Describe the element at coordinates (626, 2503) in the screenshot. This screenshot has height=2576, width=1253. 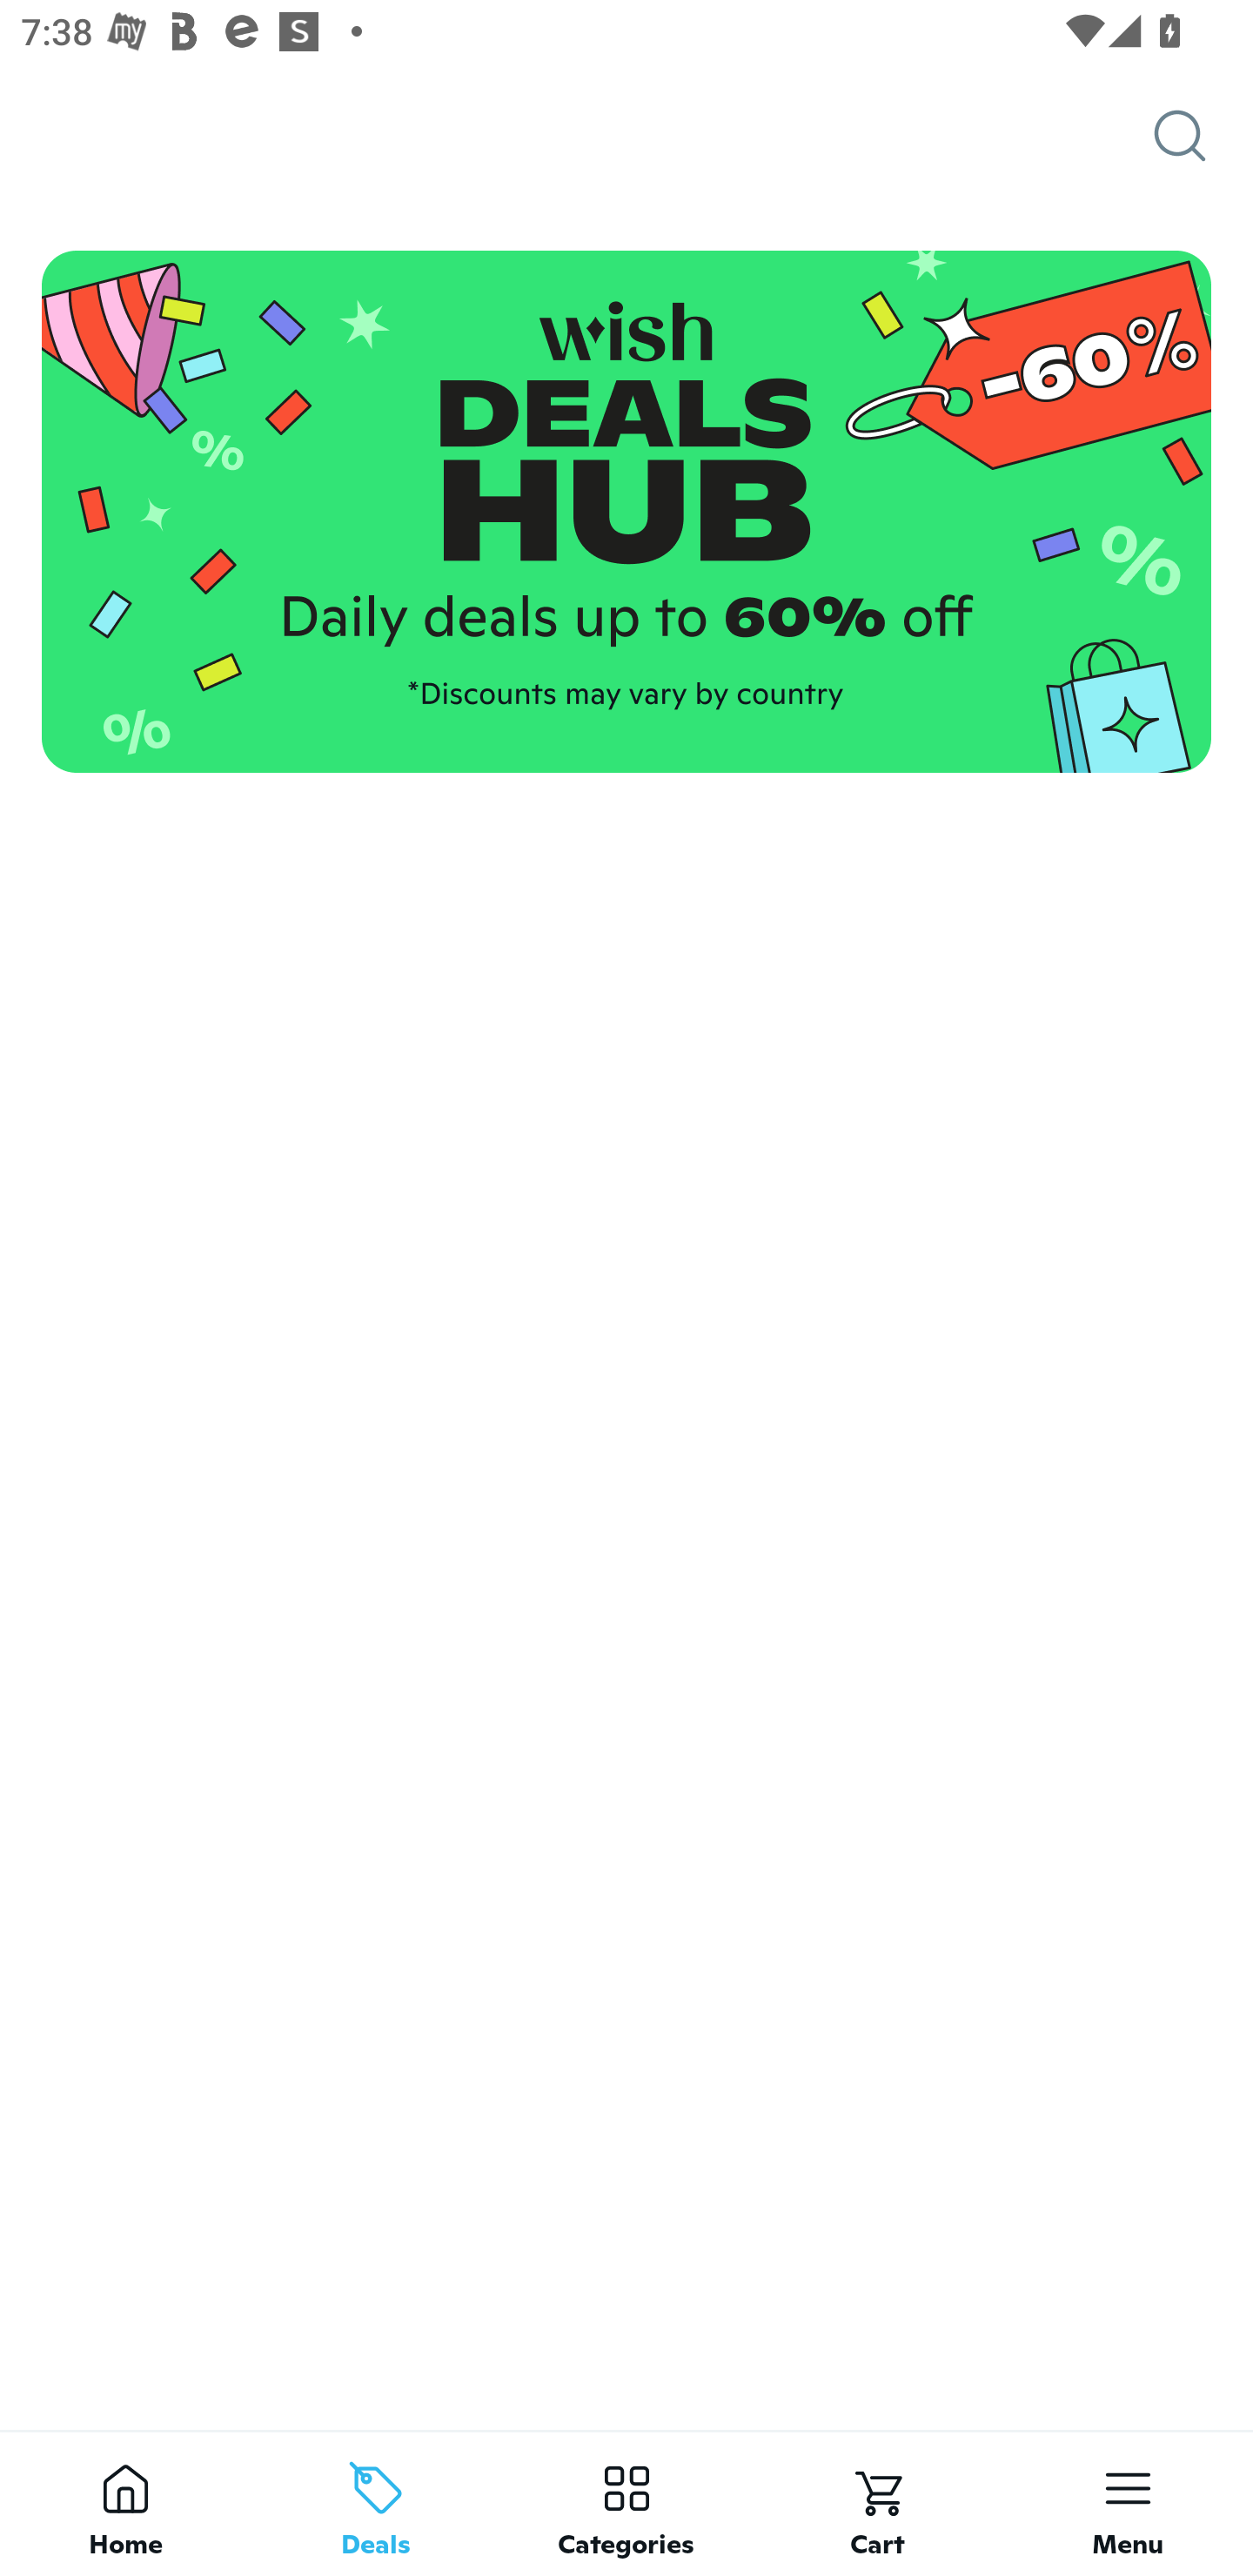
I see `Categories` at that location.